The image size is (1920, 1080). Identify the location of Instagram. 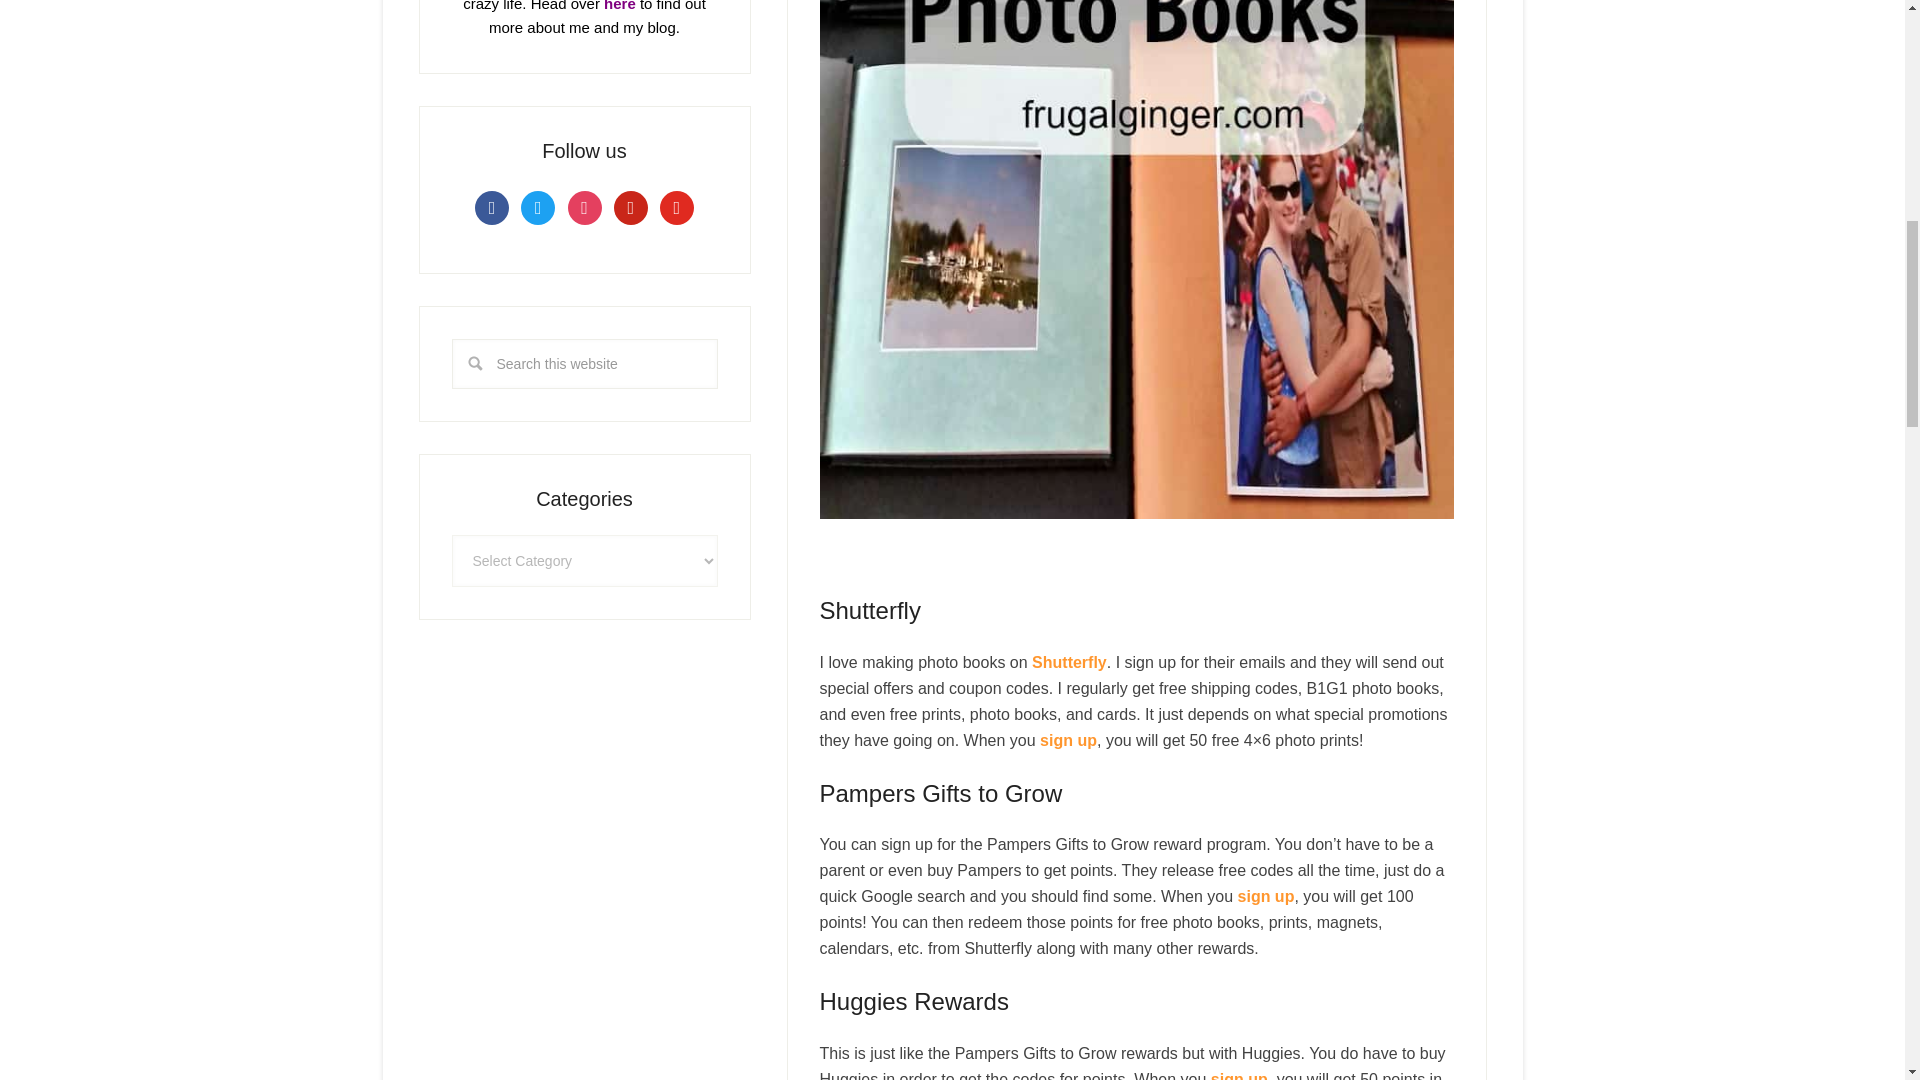
(585, 206).